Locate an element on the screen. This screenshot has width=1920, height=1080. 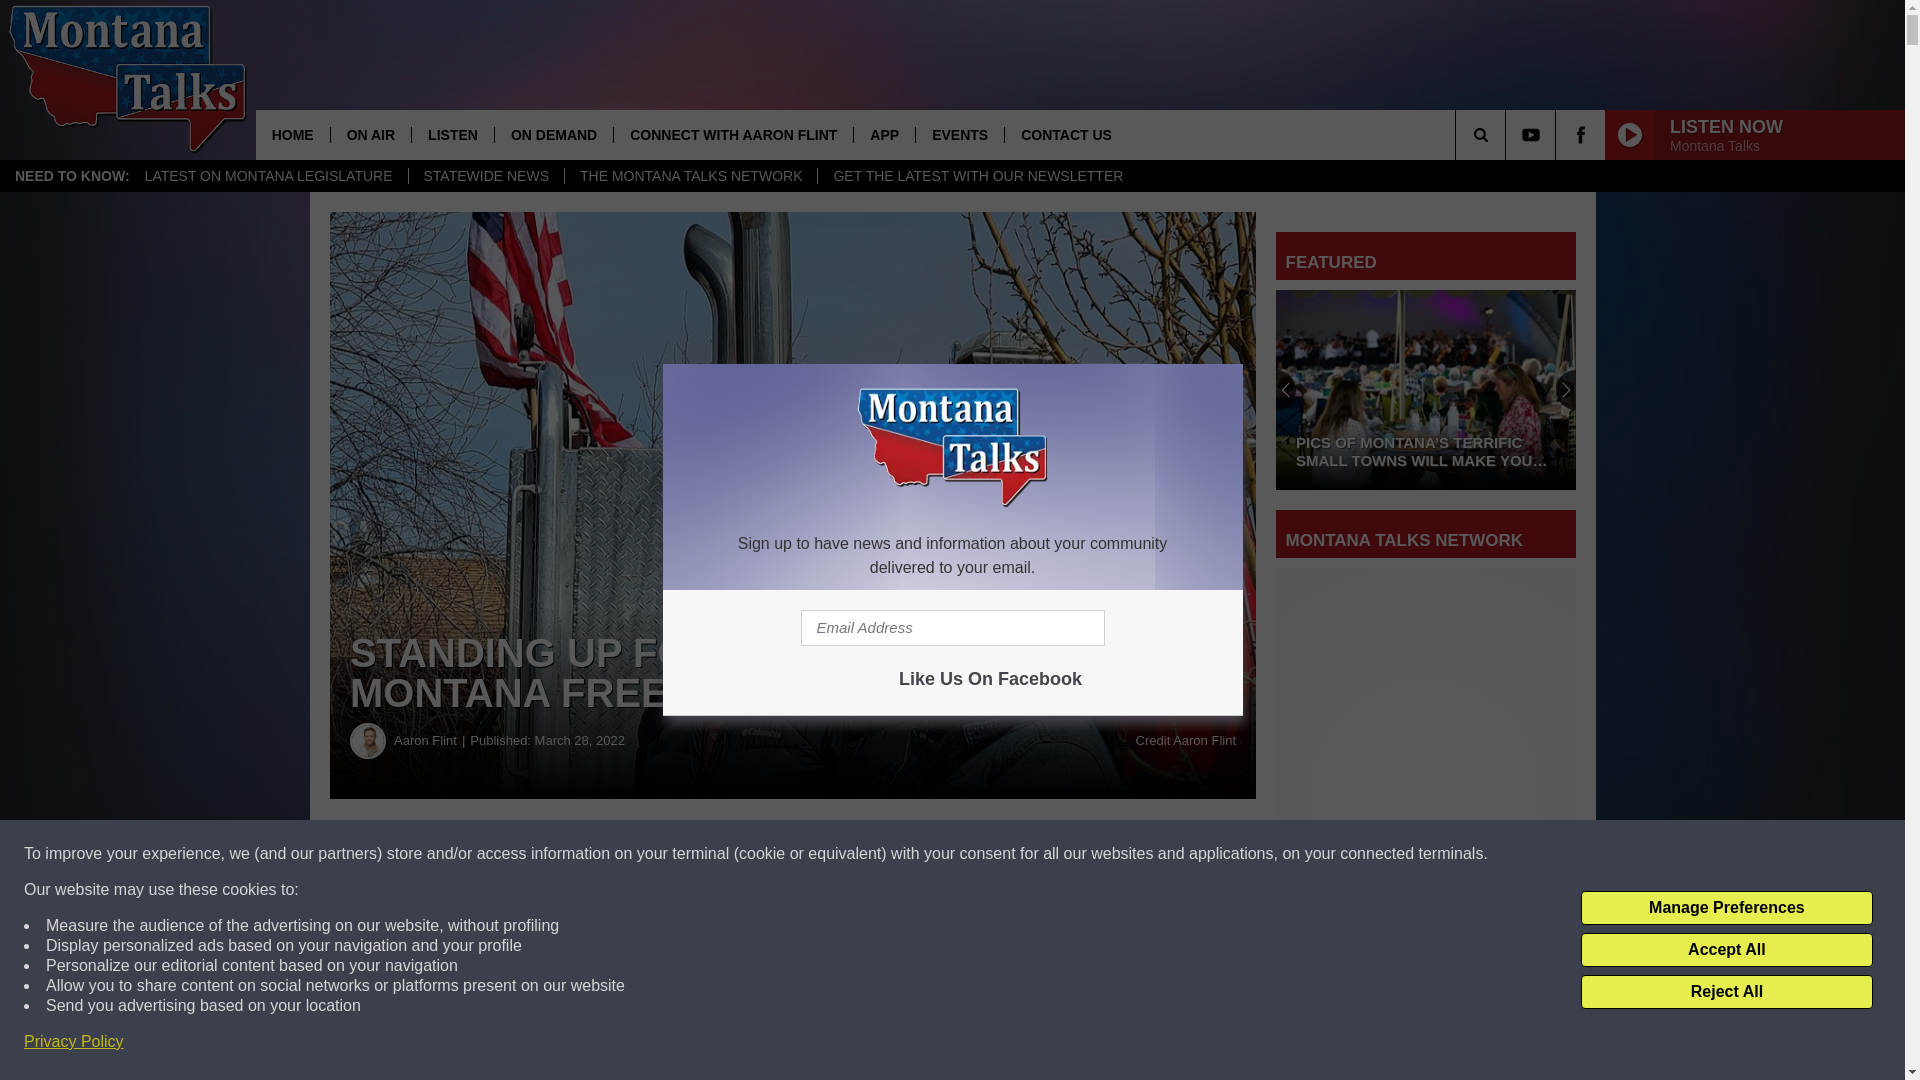
Share on Twitter is located at coordinates (978, 854).